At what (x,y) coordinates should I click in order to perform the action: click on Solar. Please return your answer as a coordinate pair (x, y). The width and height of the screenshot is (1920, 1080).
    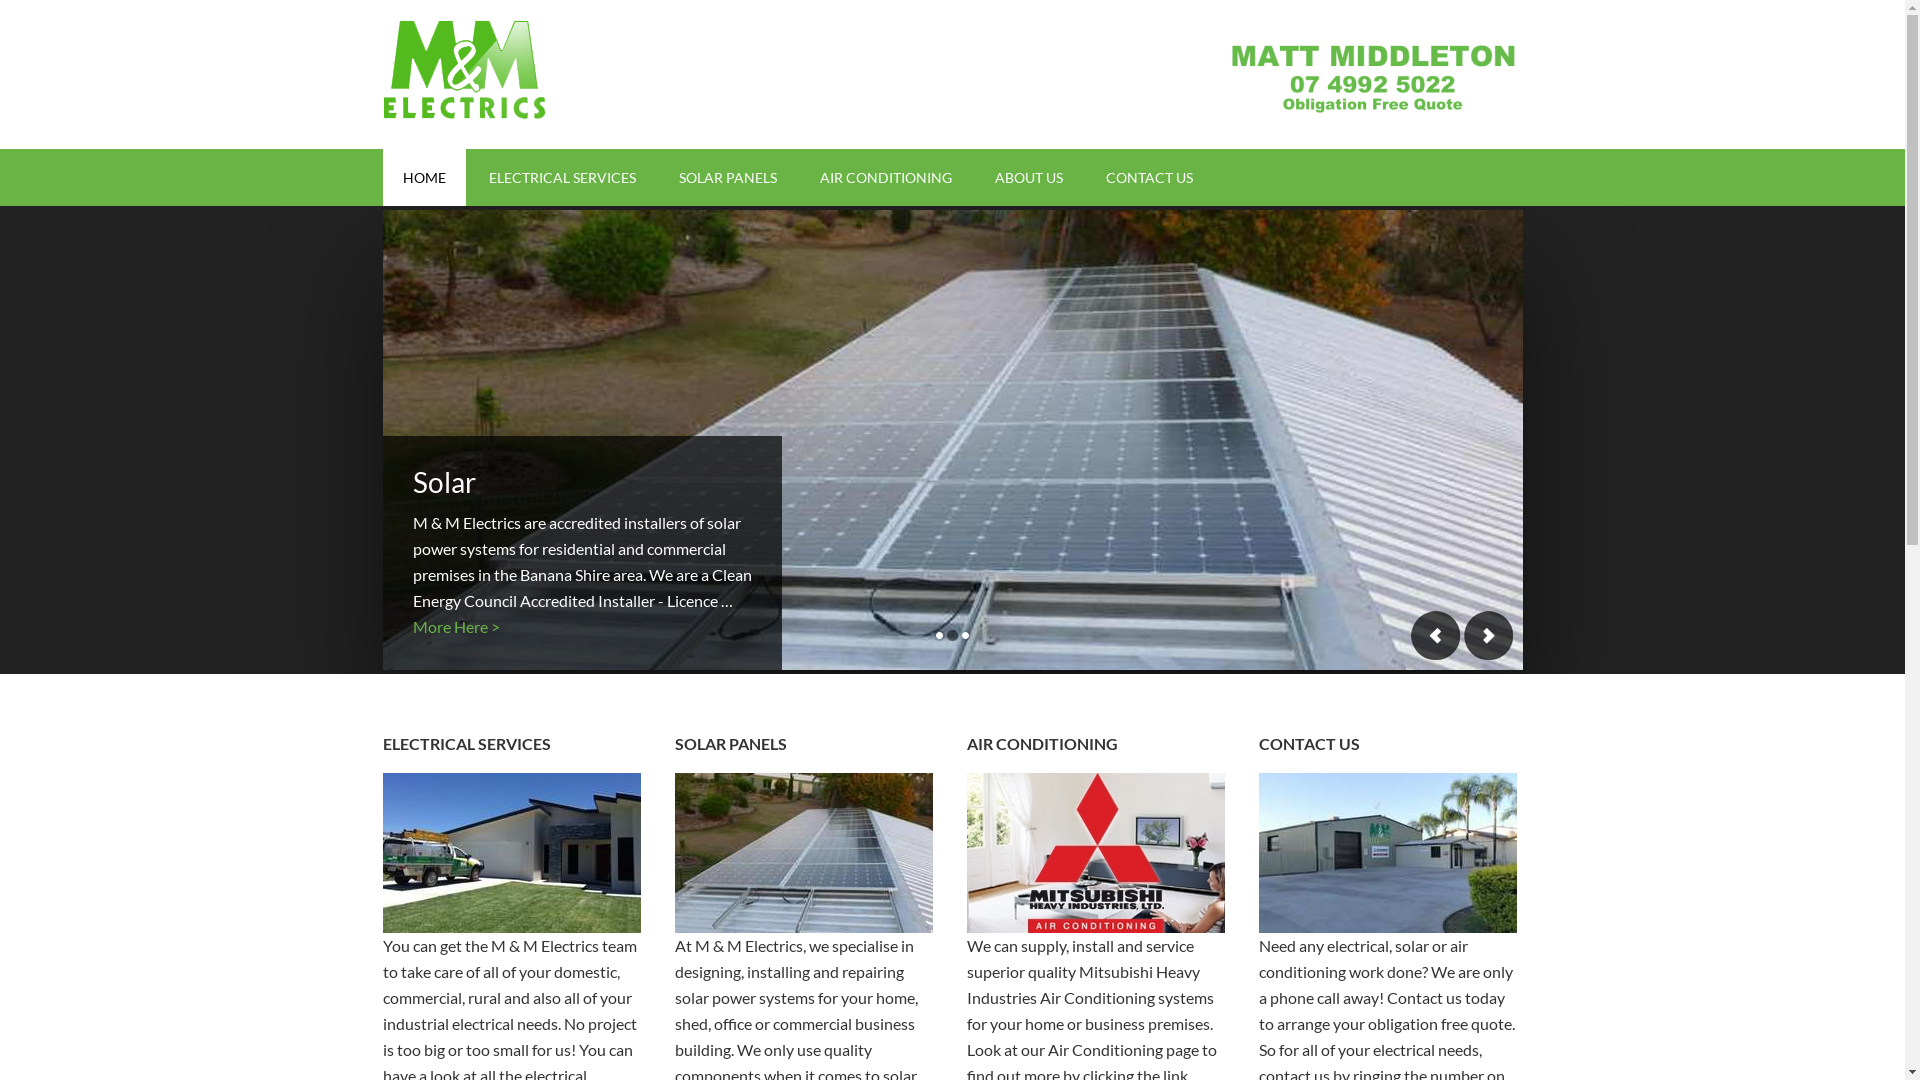
    Looking at the image, I should click on (444, 482).